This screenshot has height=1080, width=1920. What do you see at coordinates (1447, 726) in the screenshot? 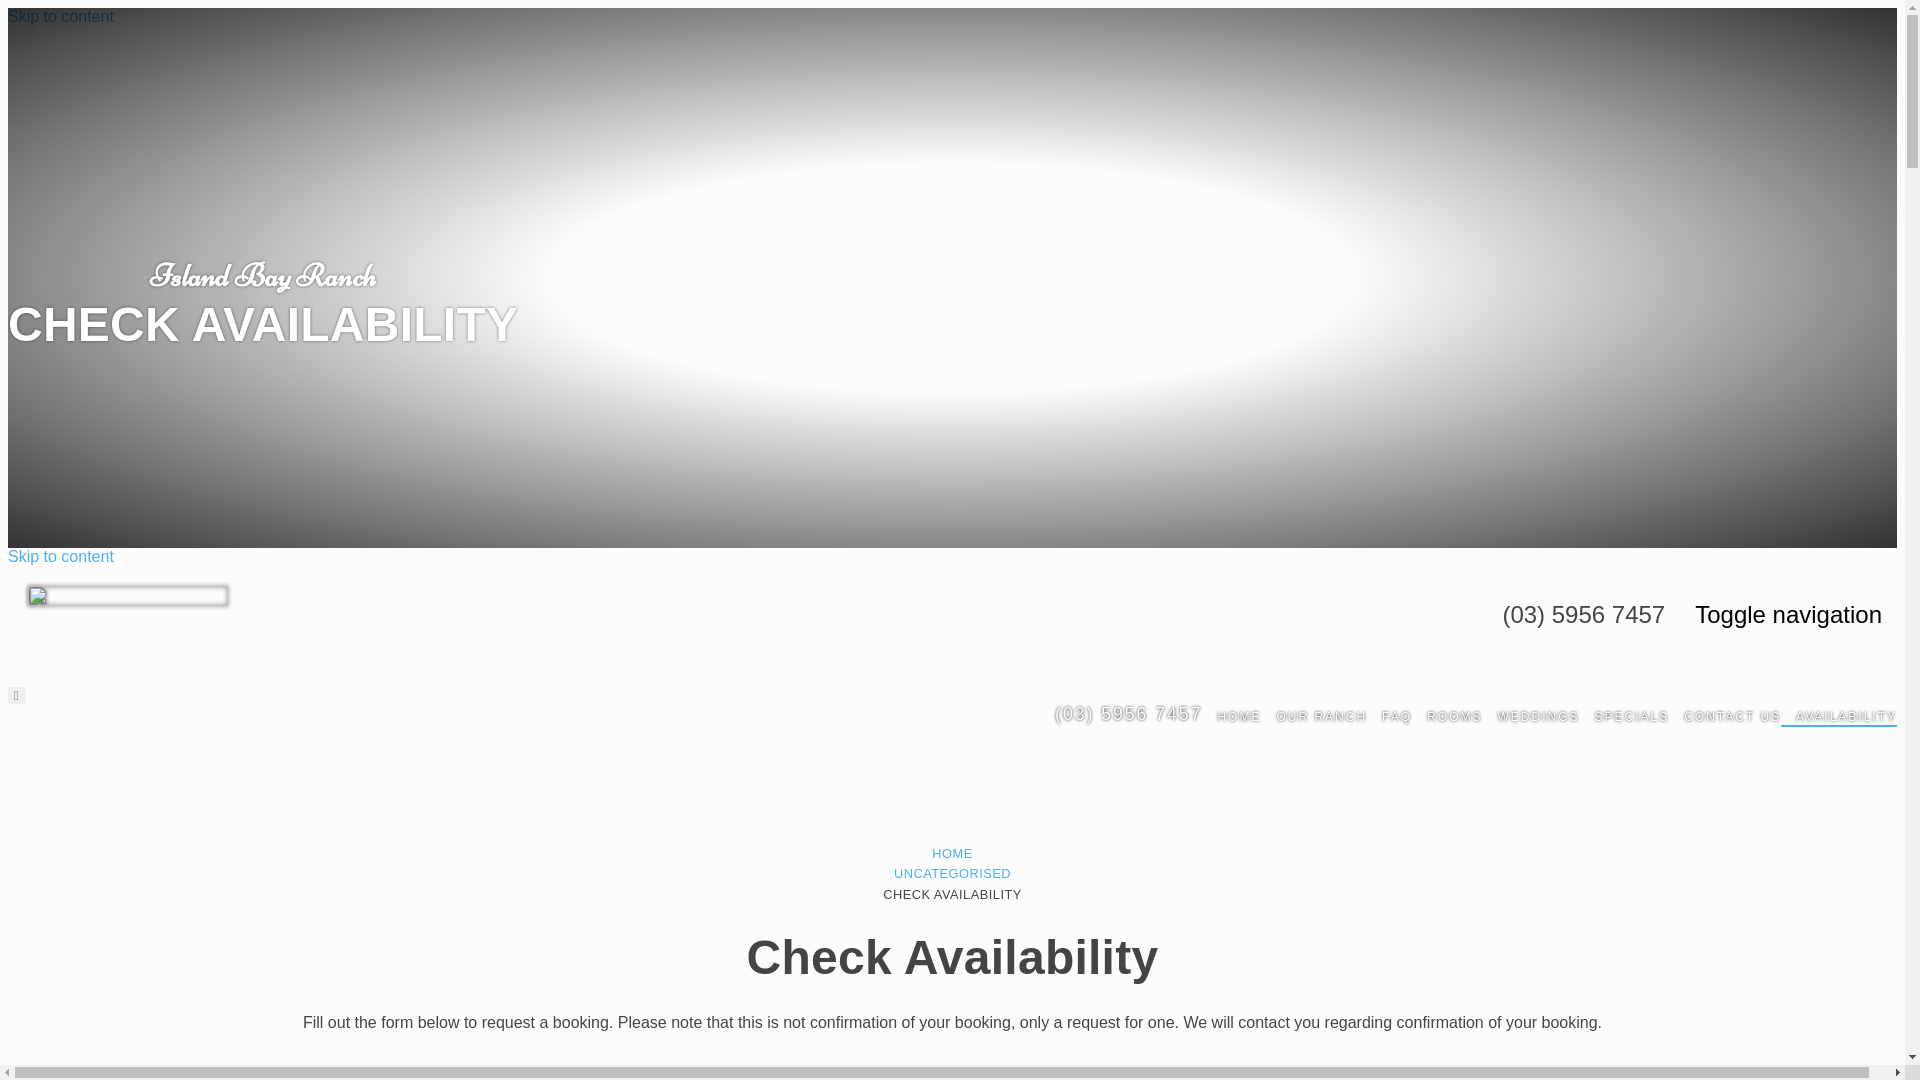
I see `ROOMS` at bounding box center [1447, 726].